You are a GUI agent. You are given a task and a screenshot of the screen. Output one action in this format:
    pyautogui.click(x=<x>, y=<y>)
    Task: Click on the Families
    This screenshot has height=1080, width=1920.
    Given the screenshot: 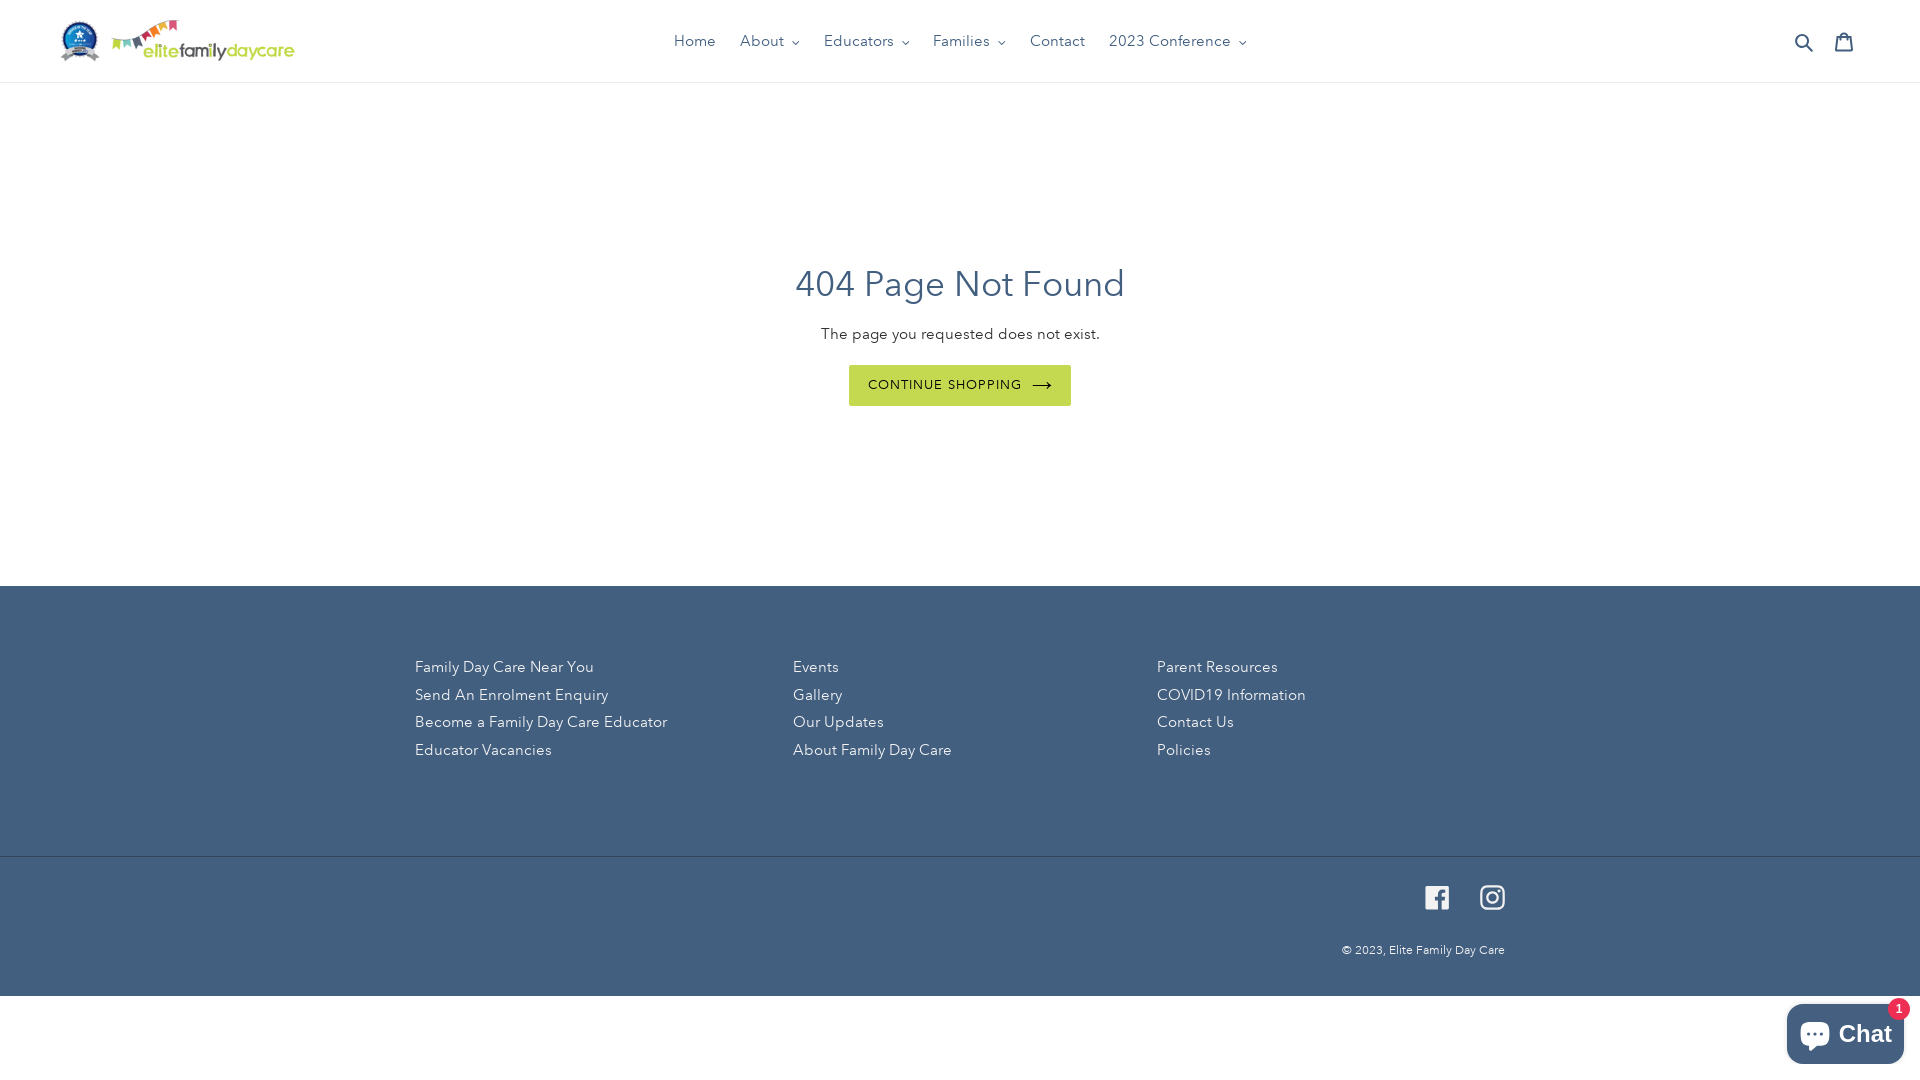 What is the action you would take?
    pyautogui.click(x=970, y=42)
    